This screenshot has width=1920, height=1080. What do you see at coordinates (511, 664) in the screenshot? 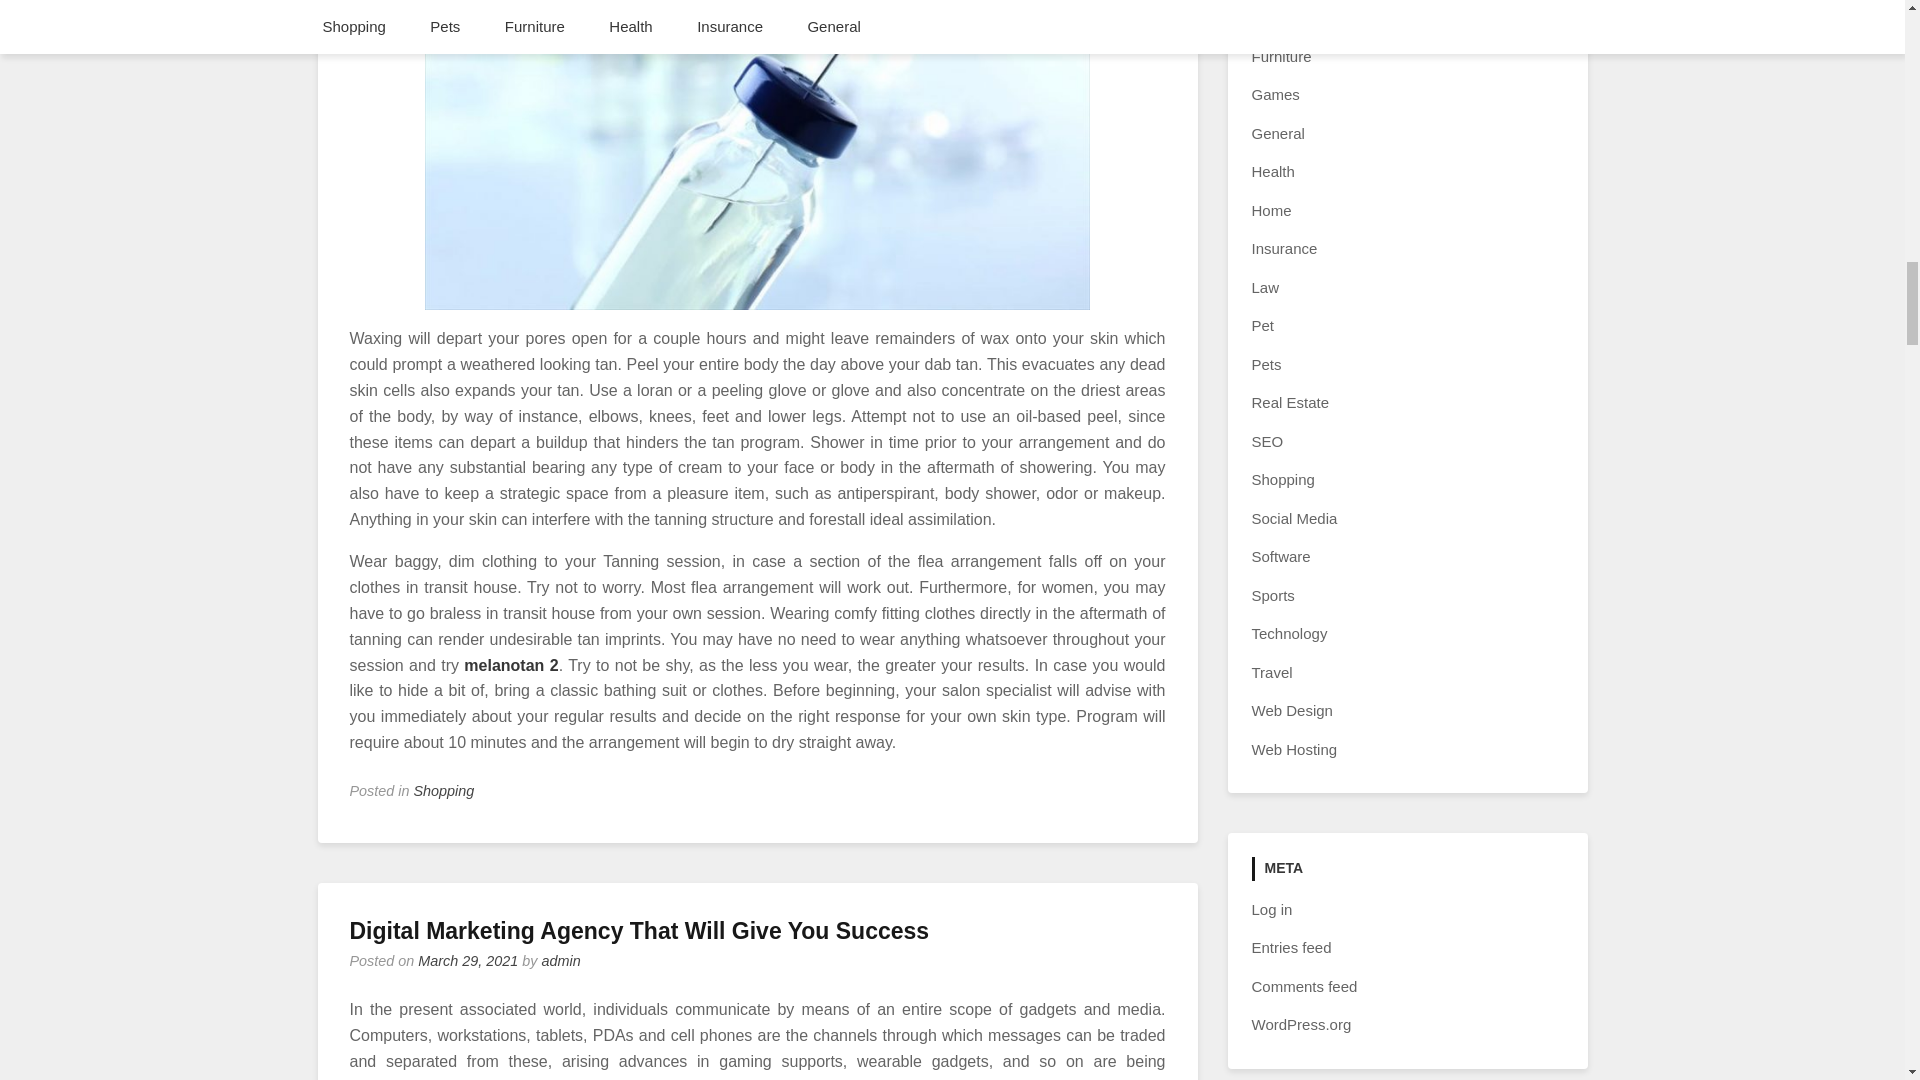
I see `melanotan 2` at bounding box center [511, 664].